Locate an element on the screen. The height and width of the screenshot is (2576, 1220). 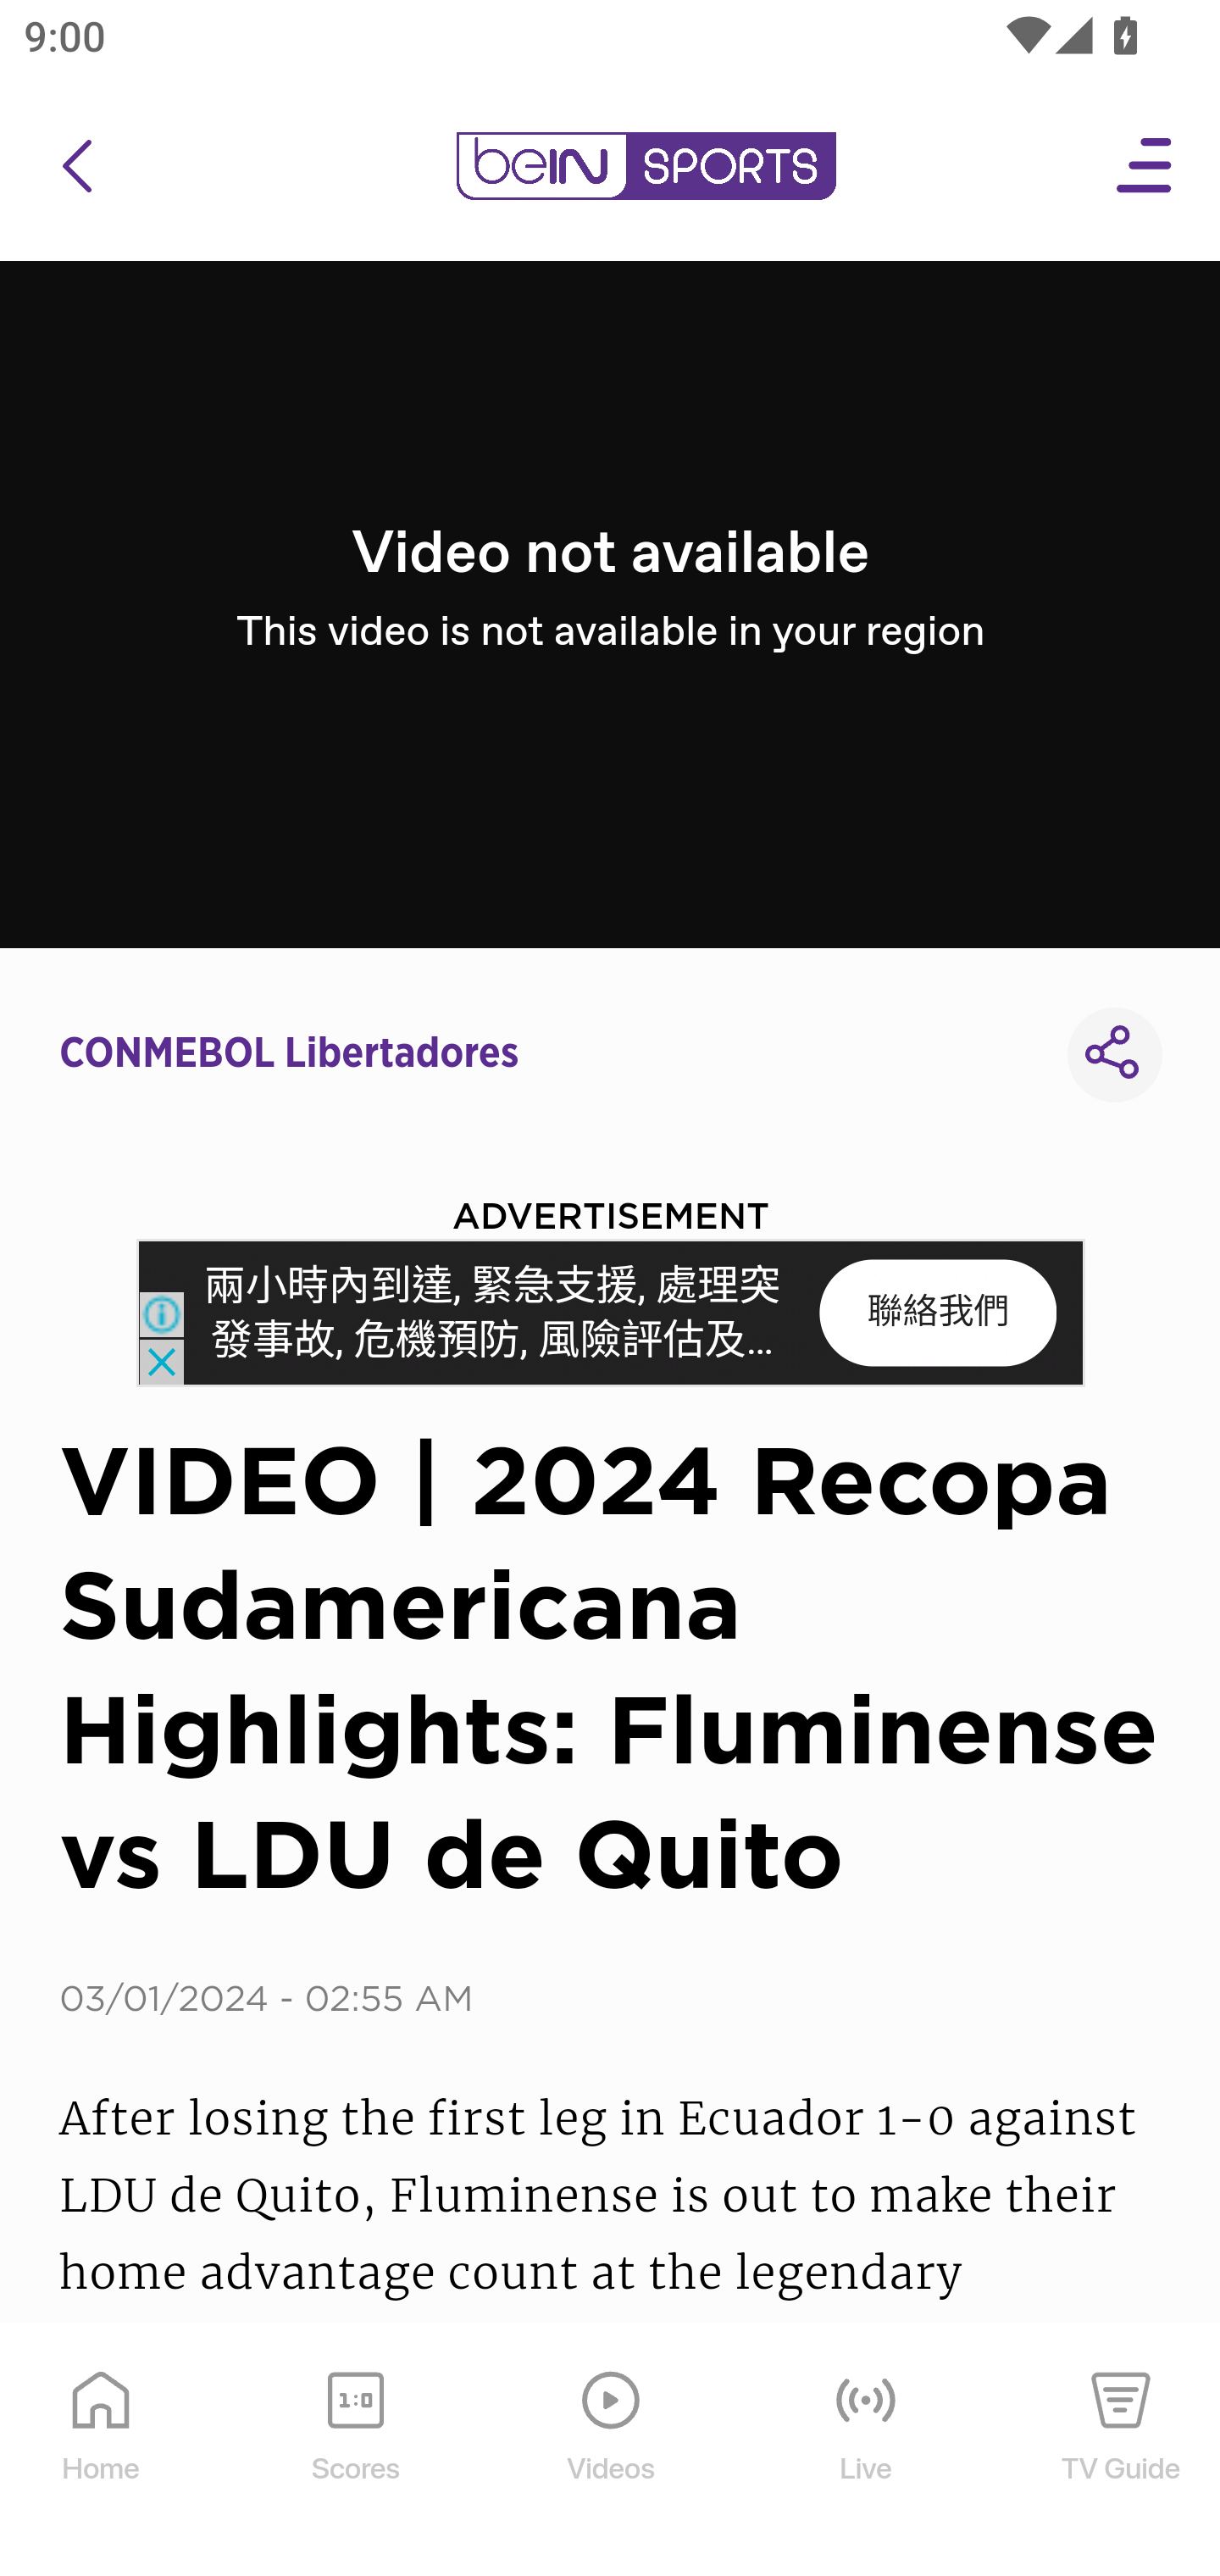
icon back is located at coordinates (76, 166).